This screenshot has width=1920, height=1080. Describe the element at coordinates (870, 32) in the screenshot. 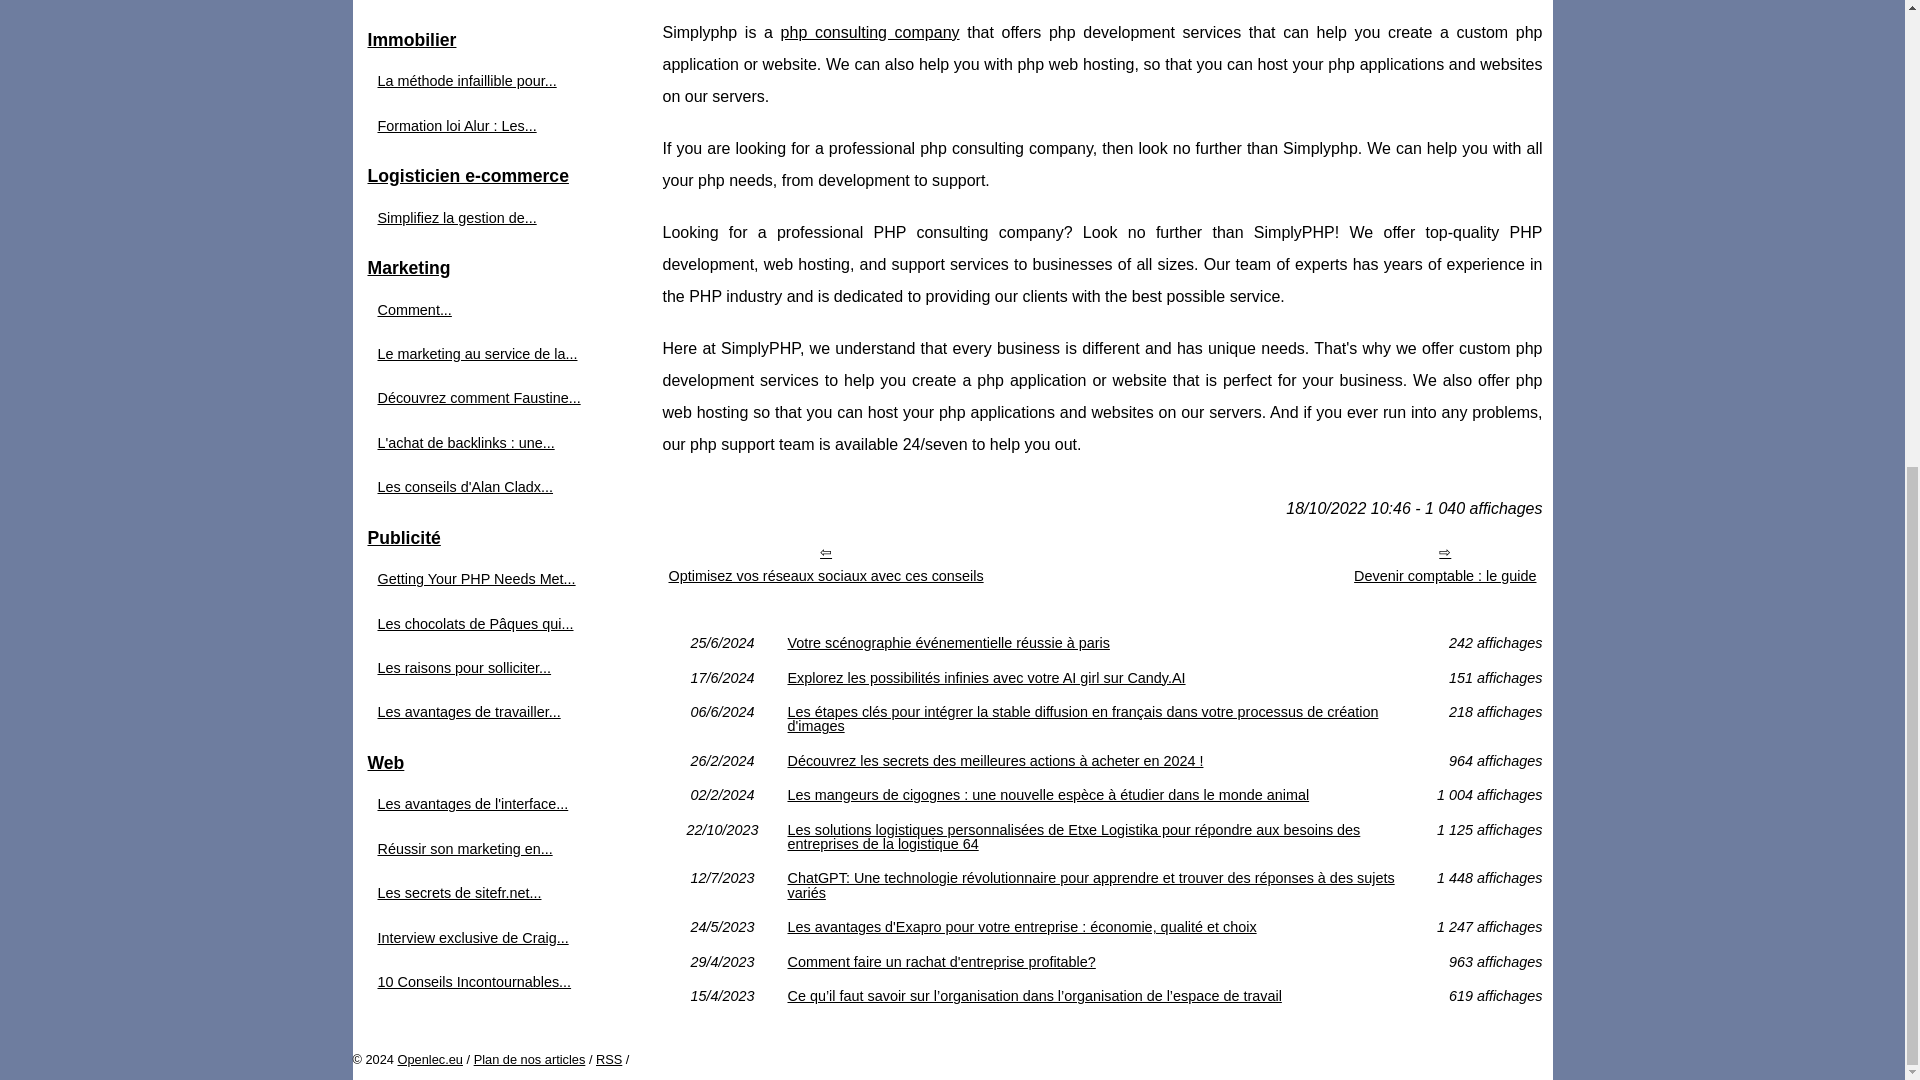

I see `php consulting company` at that location.